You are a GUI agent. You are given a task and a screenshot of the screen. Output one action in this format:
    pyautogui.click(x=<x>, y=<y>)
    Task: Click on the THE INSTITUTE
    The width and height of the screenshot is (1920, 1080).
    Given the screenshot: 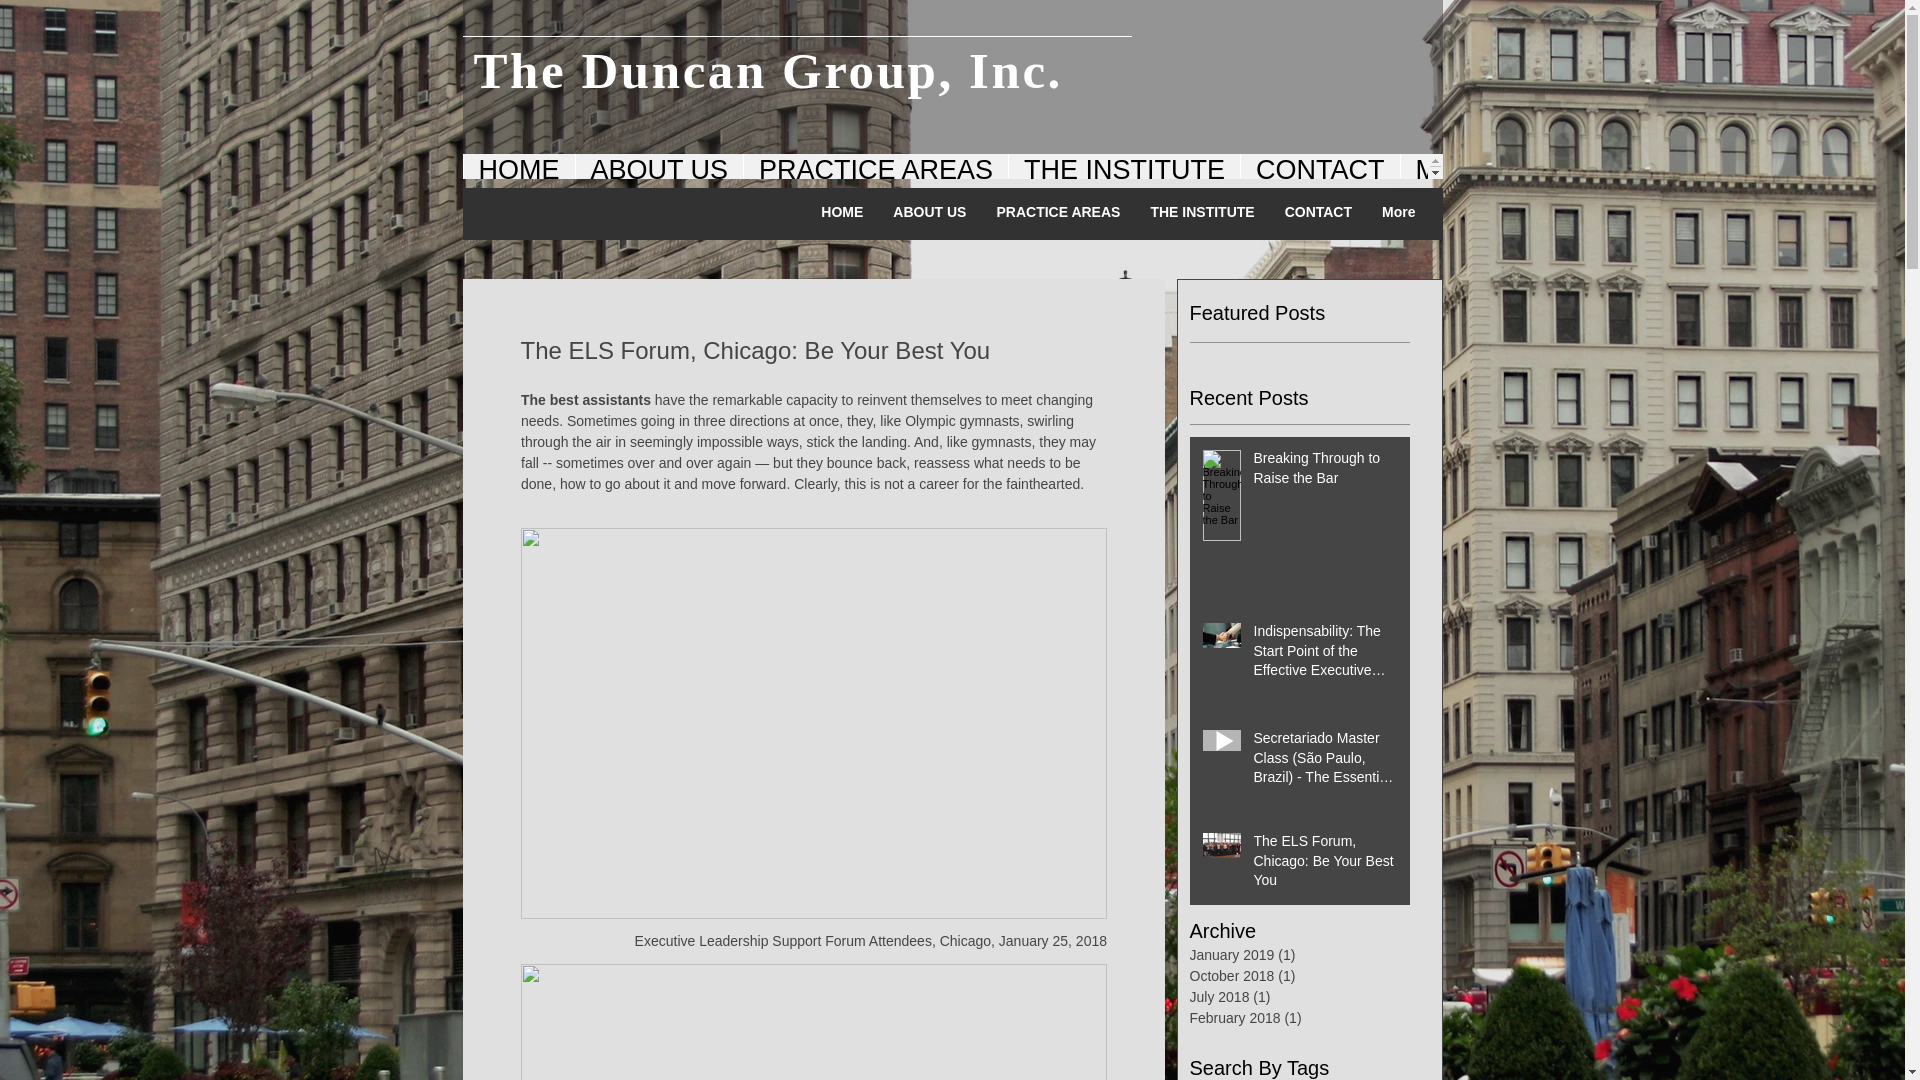 What is the action you would take?
    pyautogui.click(x=1124, y=166)
    